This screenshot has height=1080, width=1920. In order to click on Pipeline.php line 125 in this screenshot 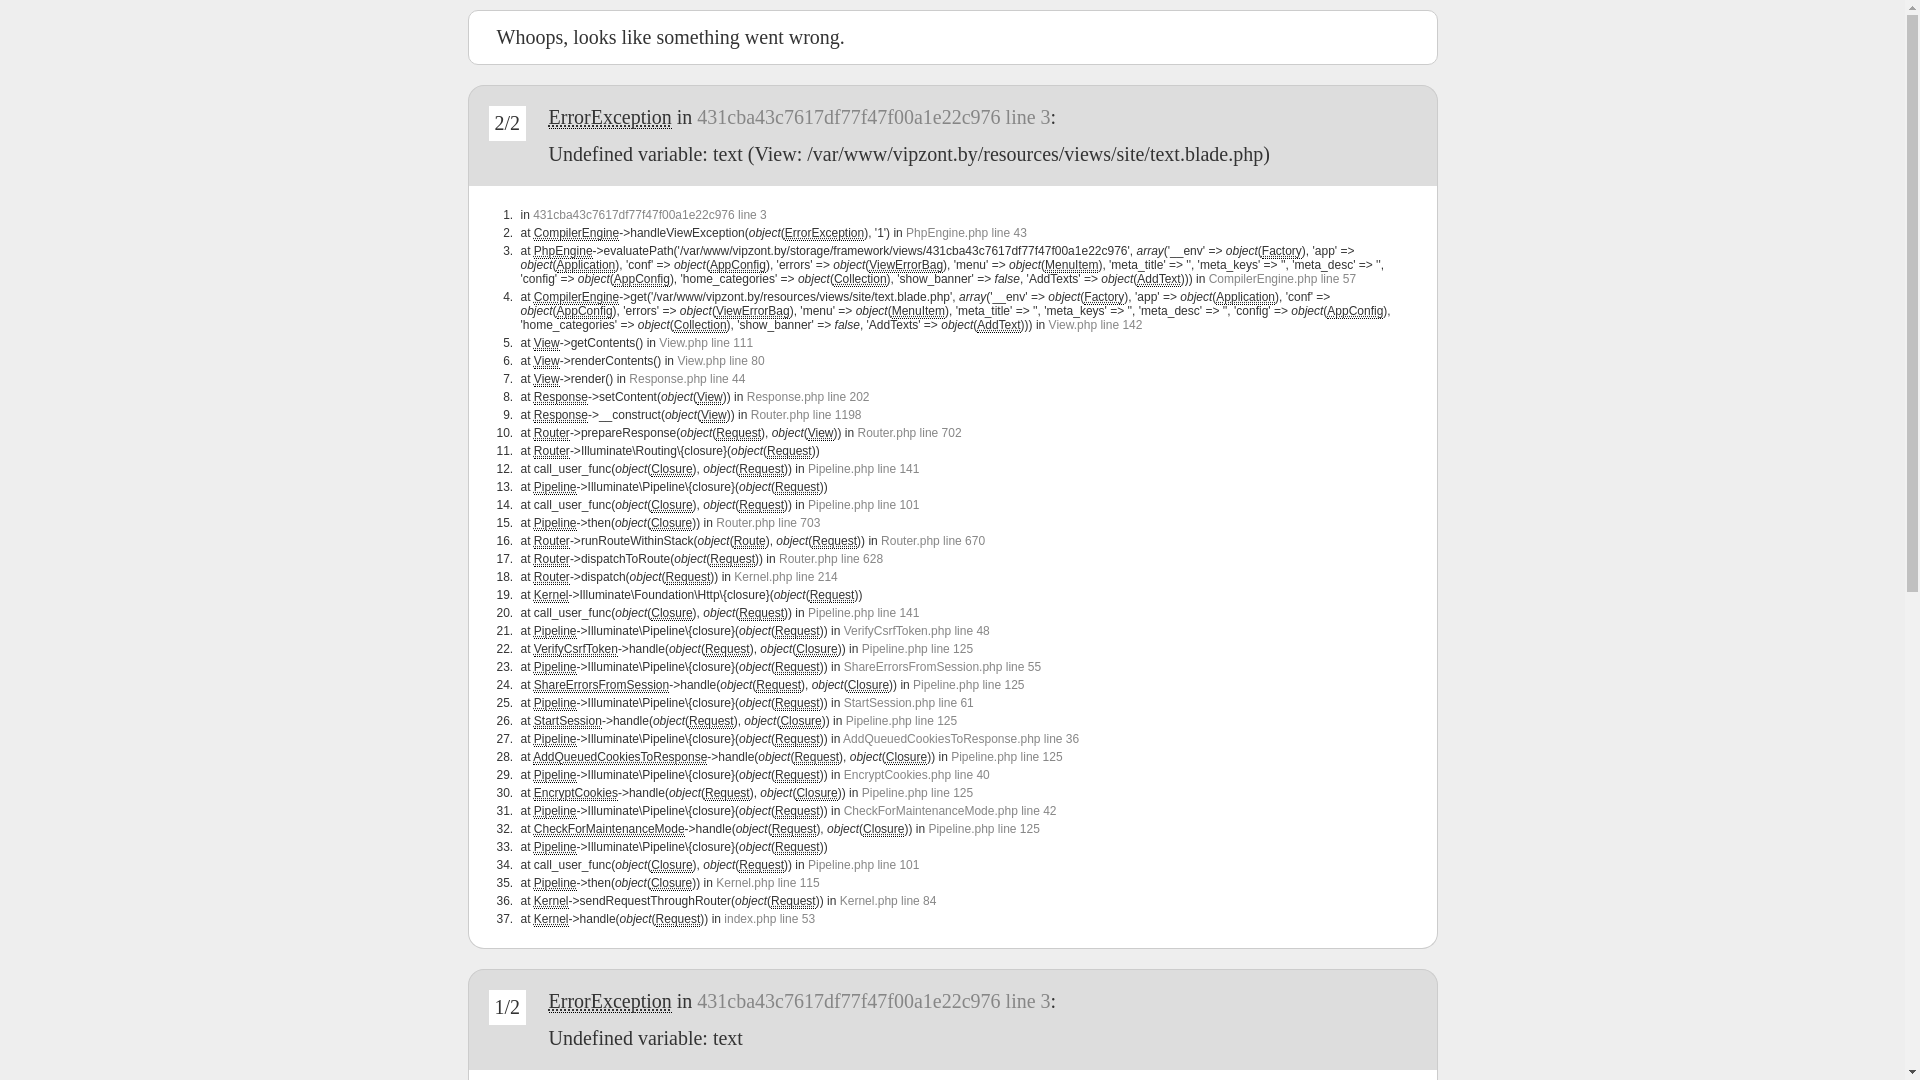, I will do `click(917, 649)`.